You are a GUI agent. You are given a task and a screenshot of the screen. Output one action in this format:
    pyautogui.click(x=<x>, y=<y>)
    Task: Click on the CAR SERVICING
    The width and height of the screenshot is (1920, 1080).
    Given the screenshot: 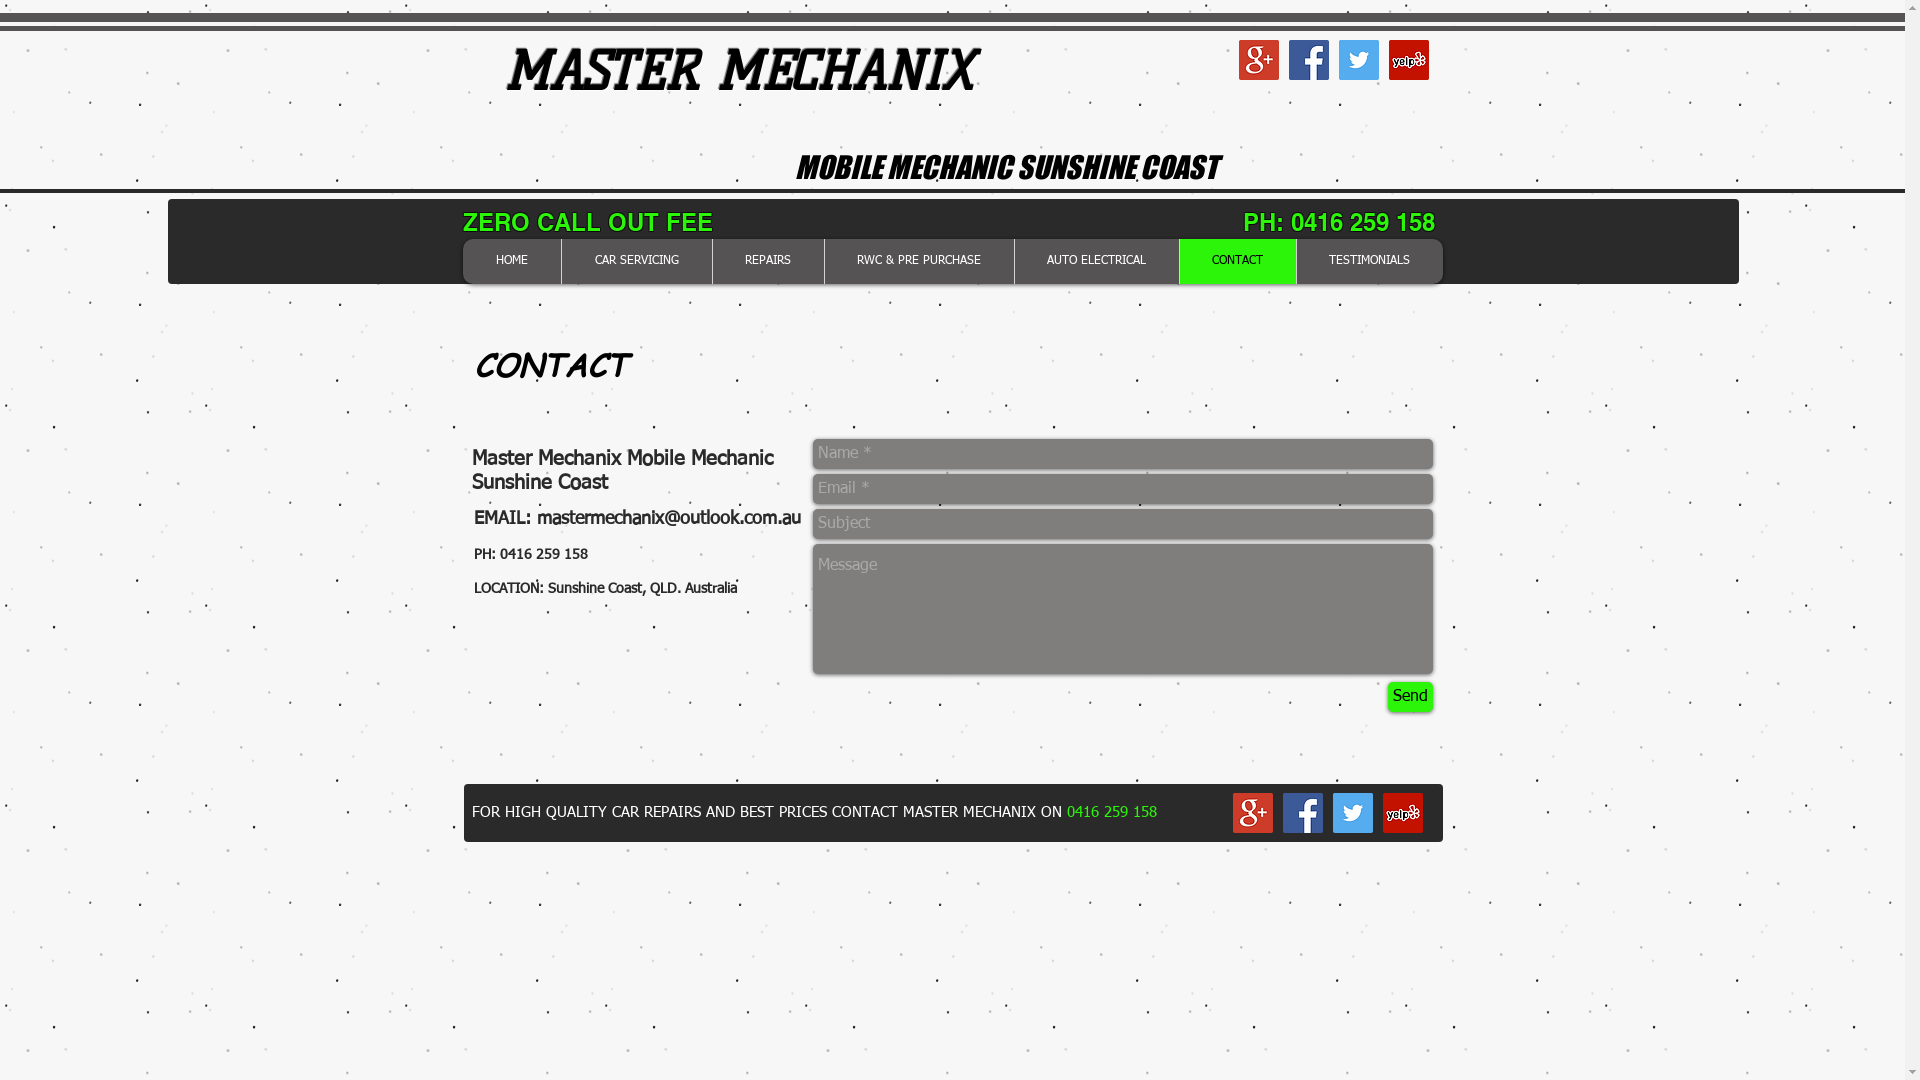 What is the action you would take?
    pyautogui.click(x=636, y=262)
    